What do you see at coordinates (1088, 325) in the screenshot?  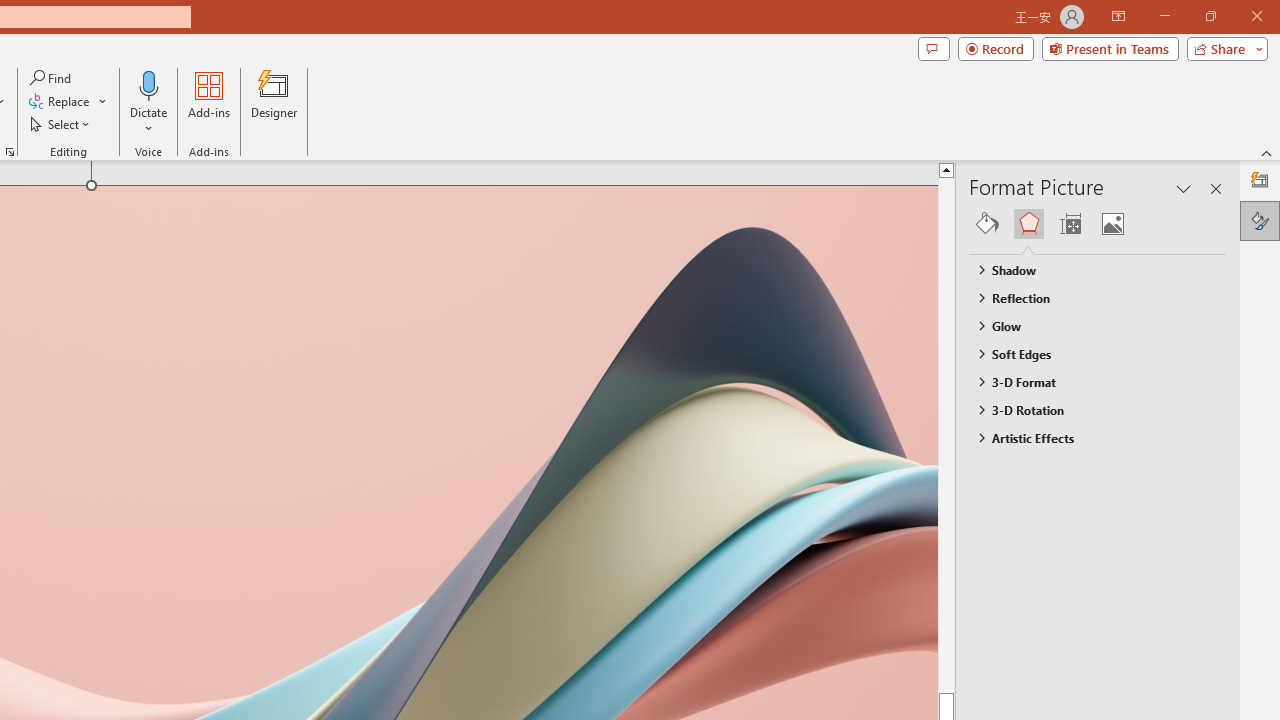 I see `Glow` at bounding box center [1088, 325].